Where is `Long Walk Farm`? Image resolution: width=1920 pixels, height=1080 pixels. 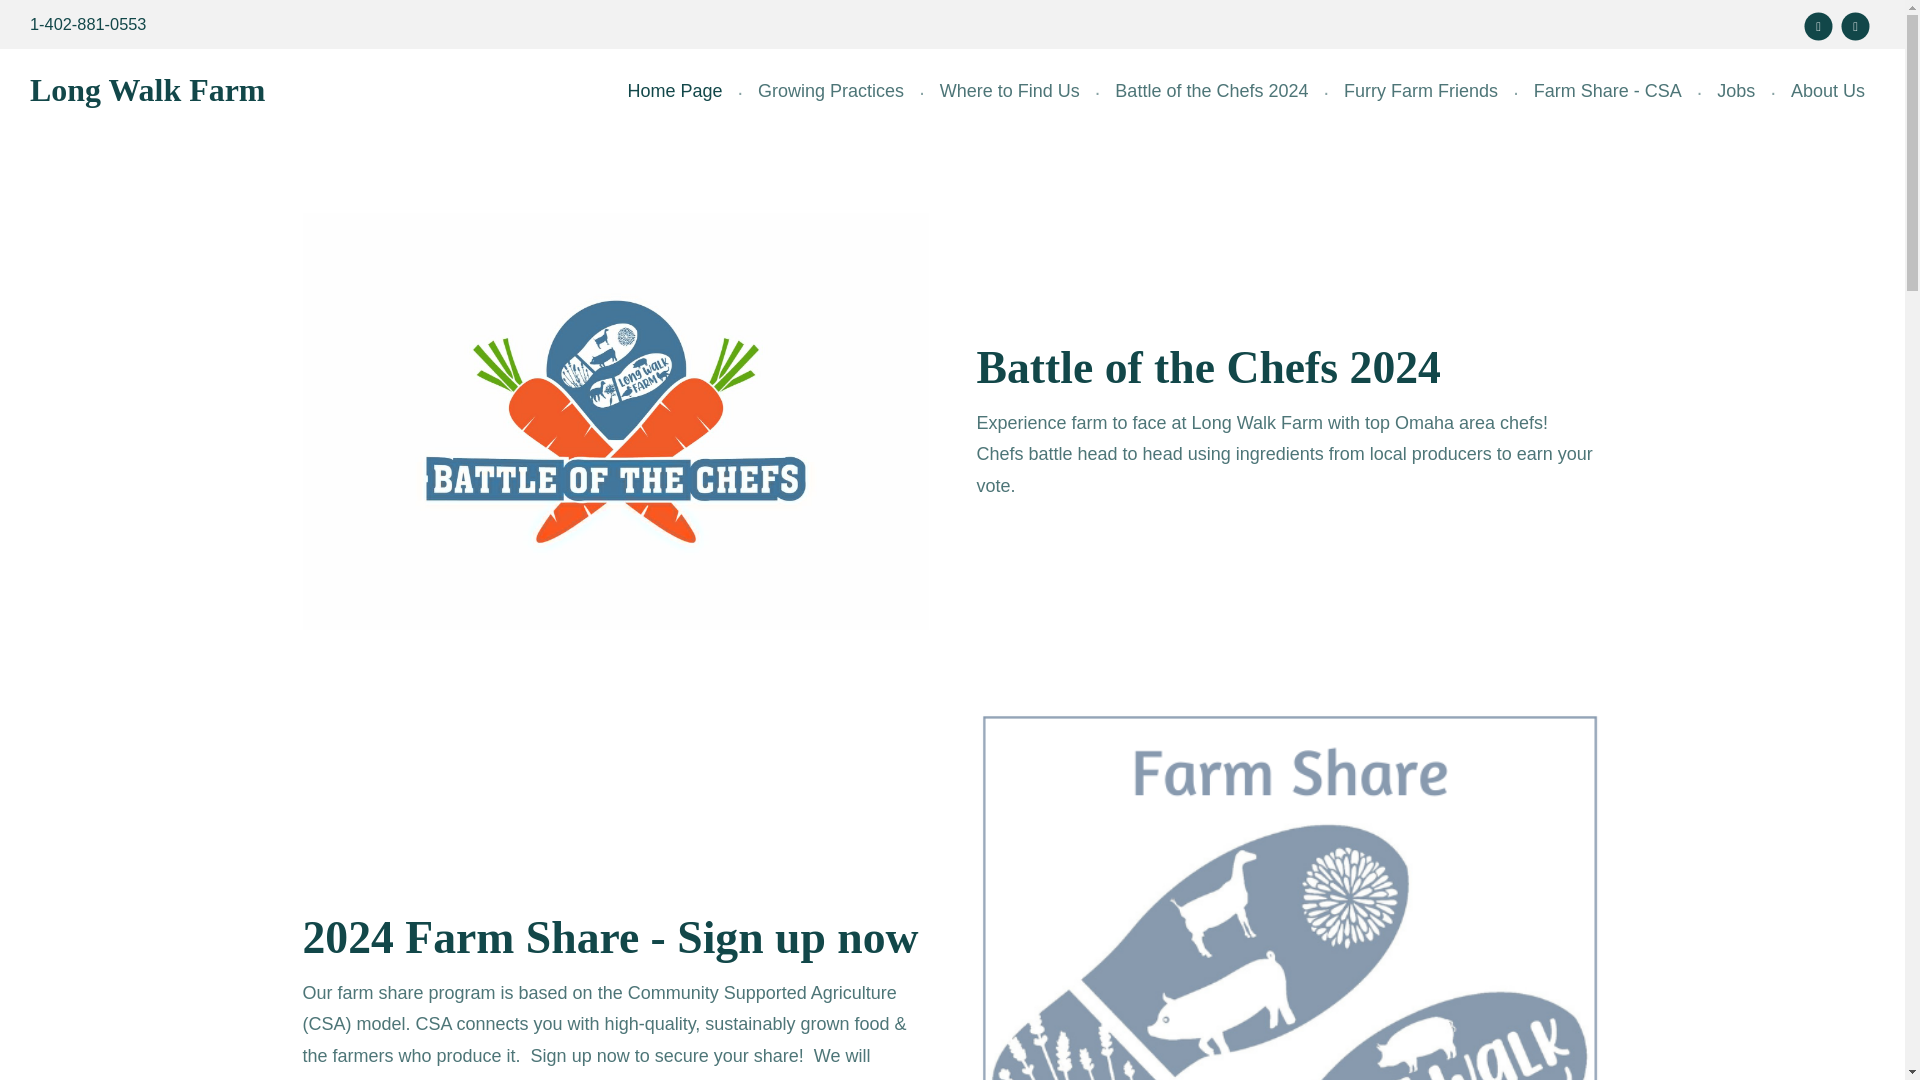 Long Walk Farm is located at coordinates (147, 90).